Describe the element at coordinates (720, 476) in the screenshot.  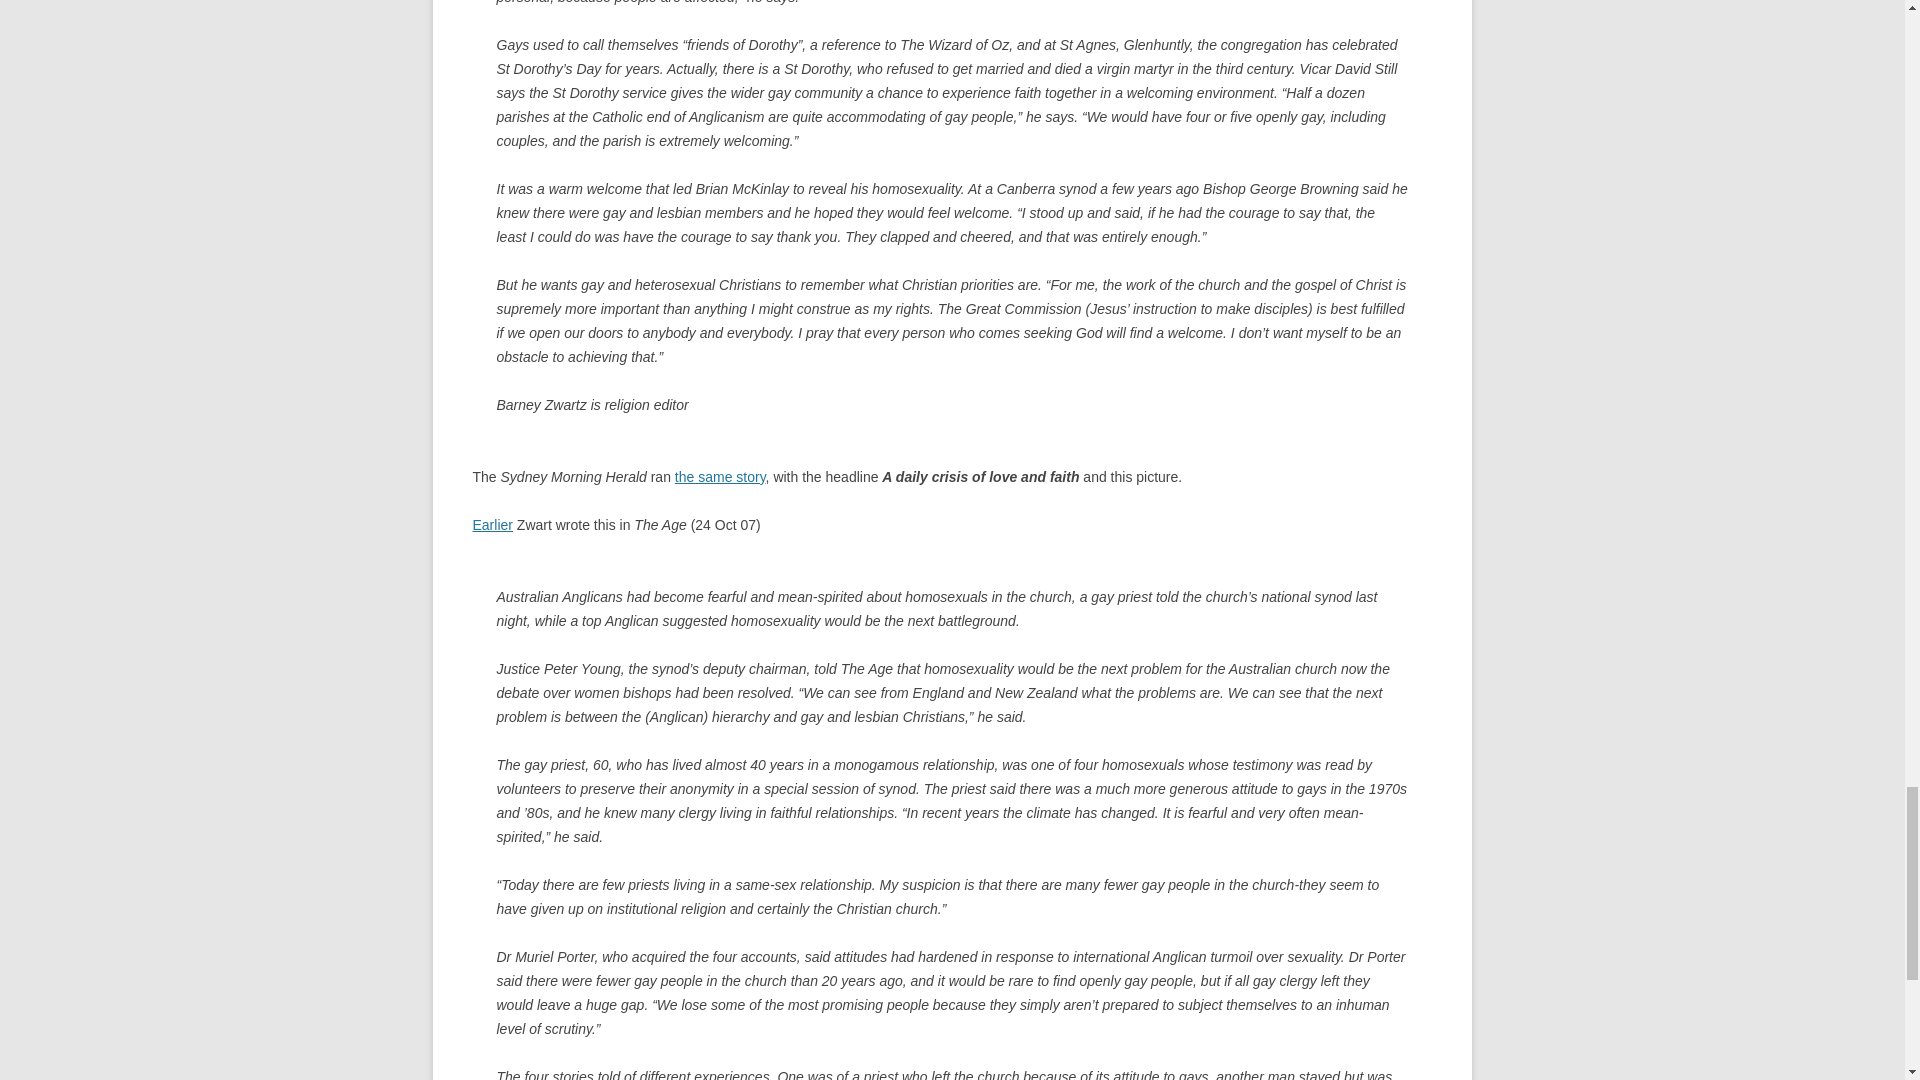
I see `the same story` at that location.